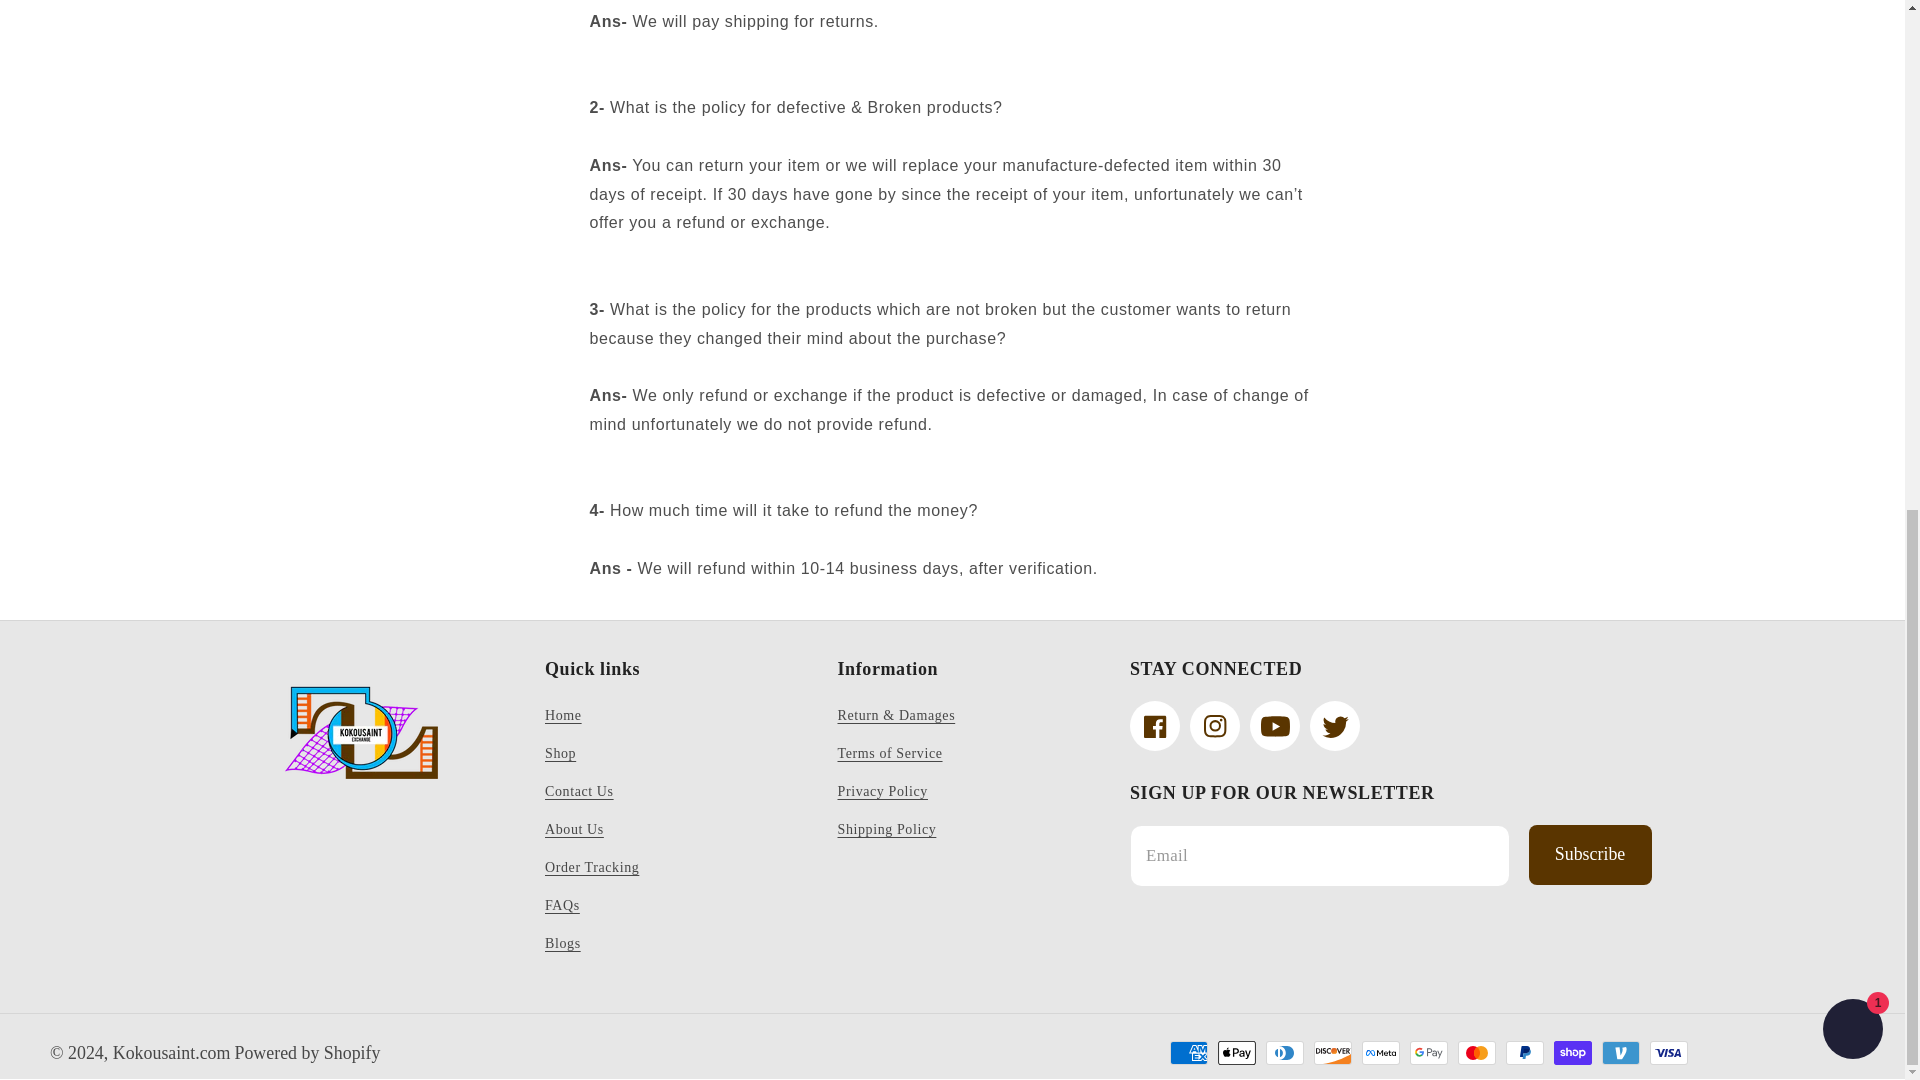 This screenshot has width=1920, height=1080. What do you see at coordinates (574, 830) in the screenshot?
I see `About Us` at bounding box center [574, 830].